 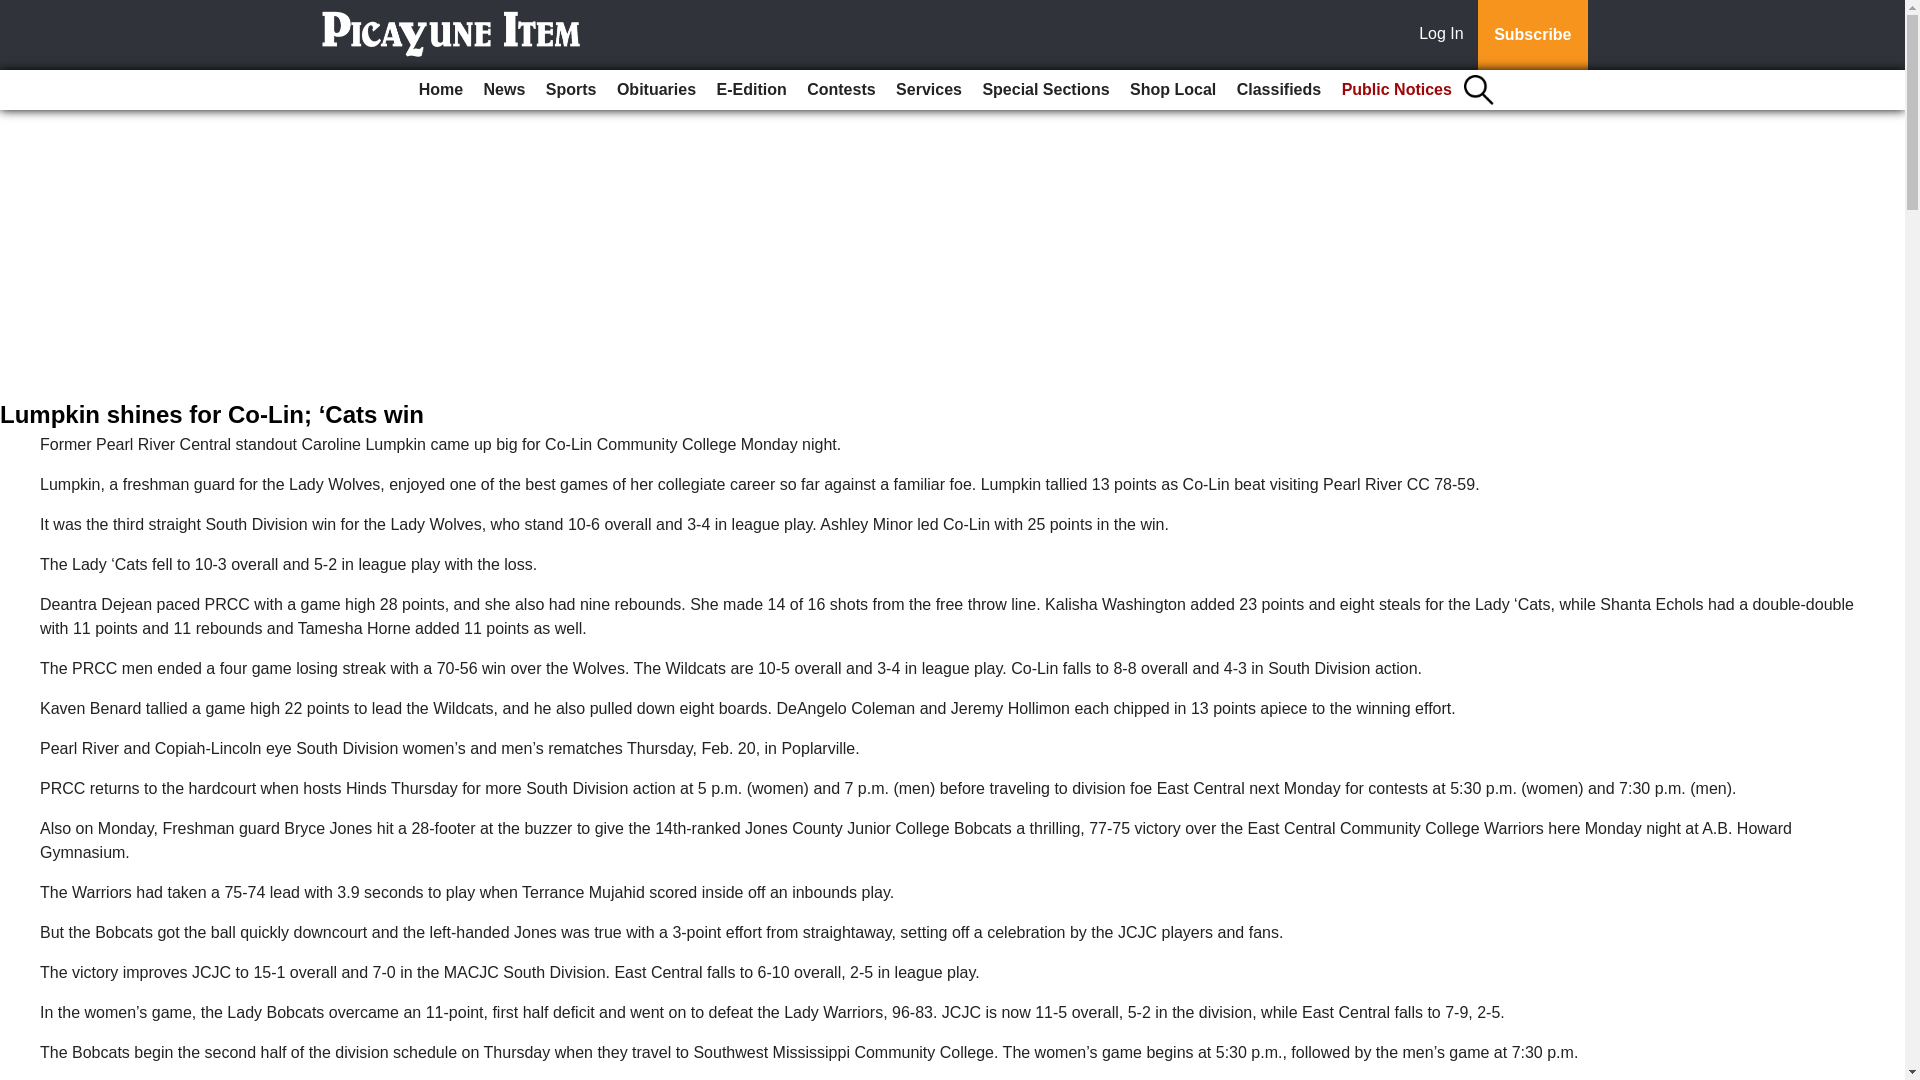 I want to click on Shop Local, so click(x=1172, y=90).